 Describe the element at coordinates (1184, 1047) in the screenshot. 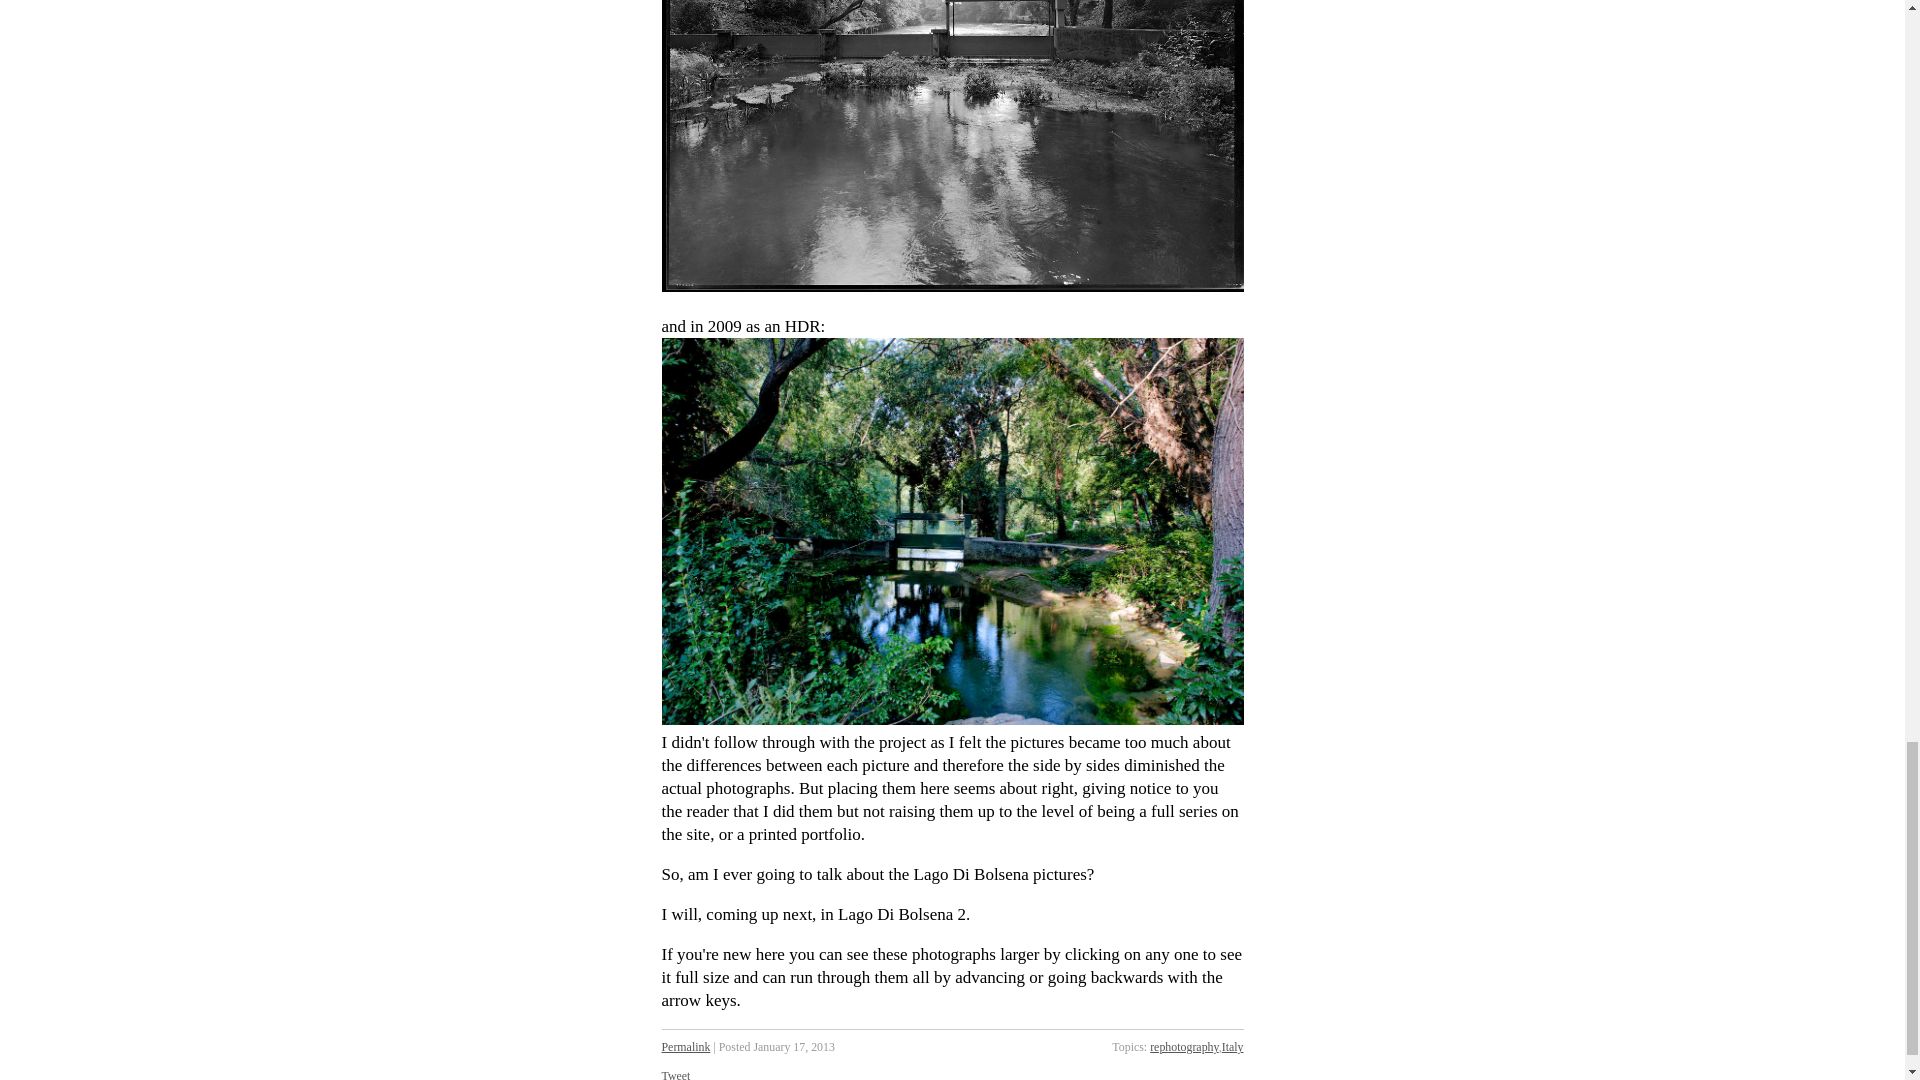

I see `rephotography` at that location.